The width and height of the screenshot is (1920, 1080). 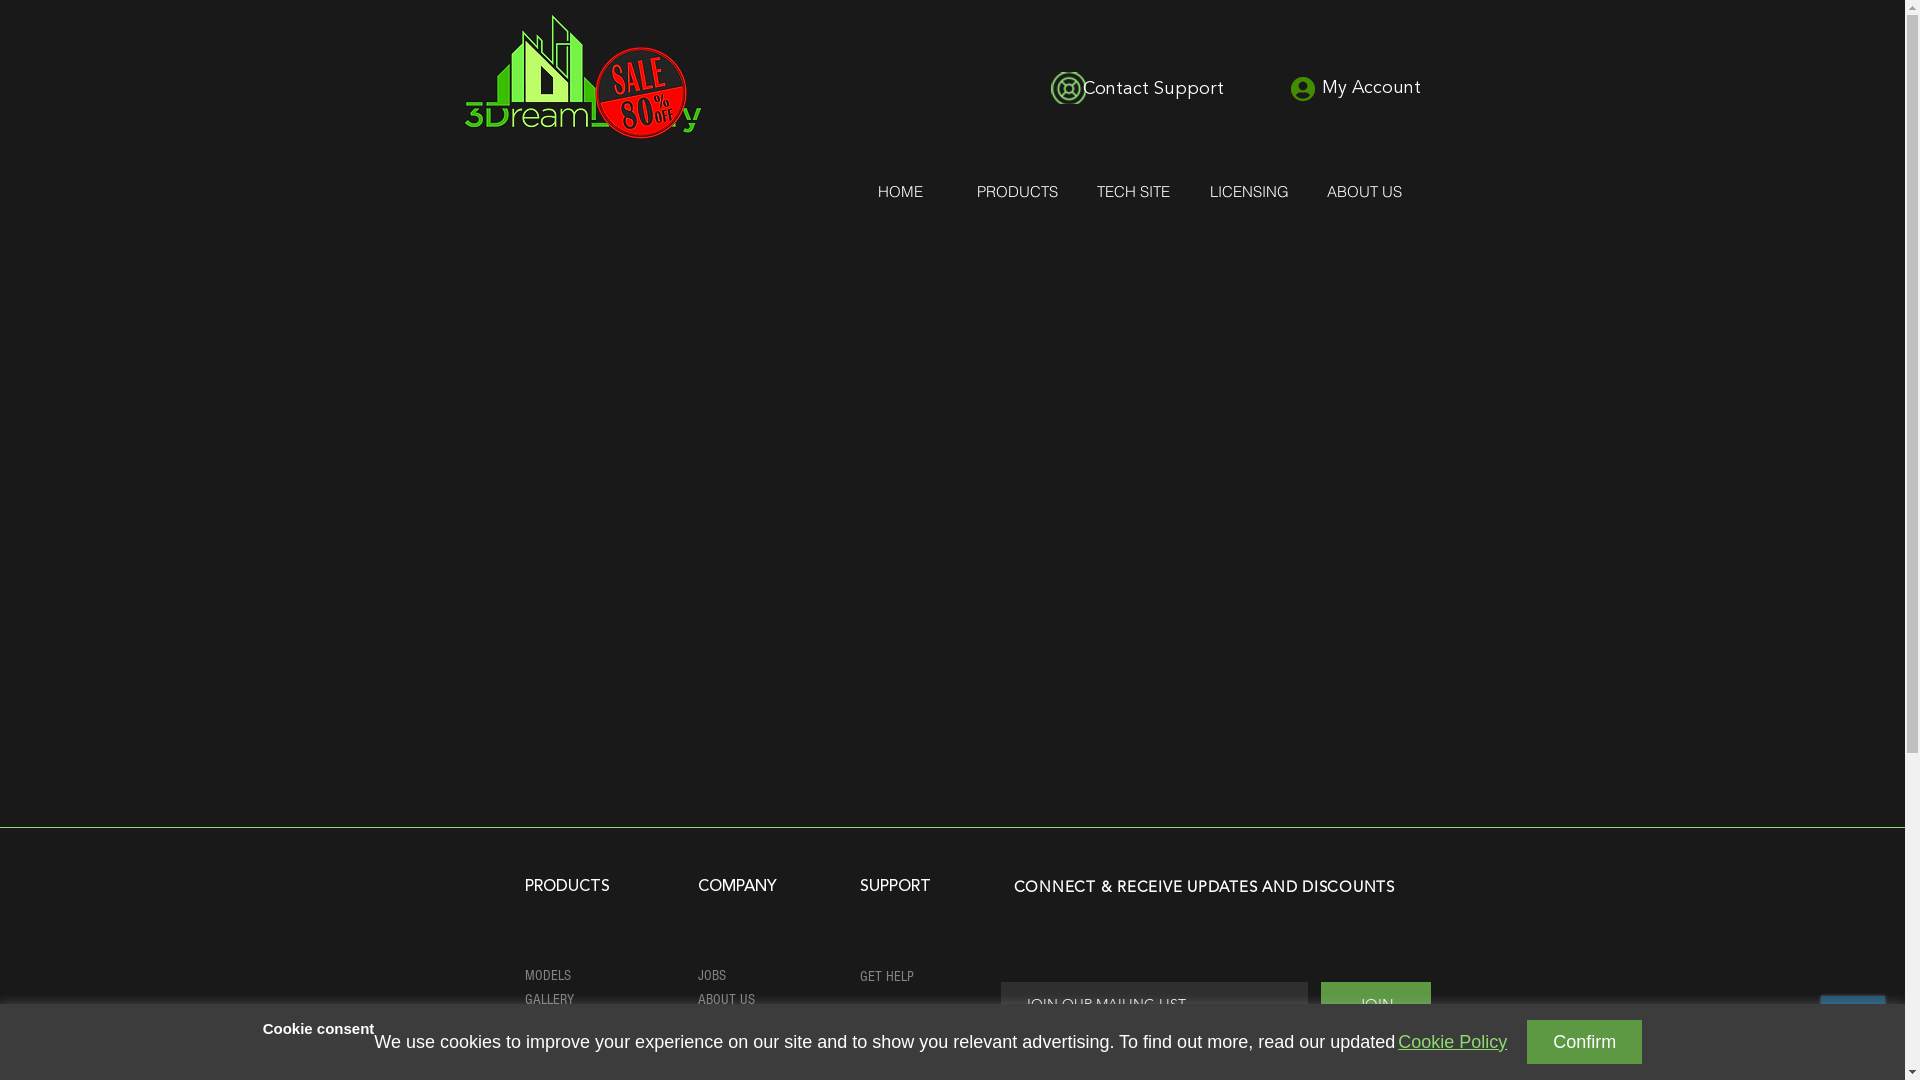 What do you see at coordinates (1258, 72) in the screenshot?
I see `Online Store` at bounding box center [1258, 72].